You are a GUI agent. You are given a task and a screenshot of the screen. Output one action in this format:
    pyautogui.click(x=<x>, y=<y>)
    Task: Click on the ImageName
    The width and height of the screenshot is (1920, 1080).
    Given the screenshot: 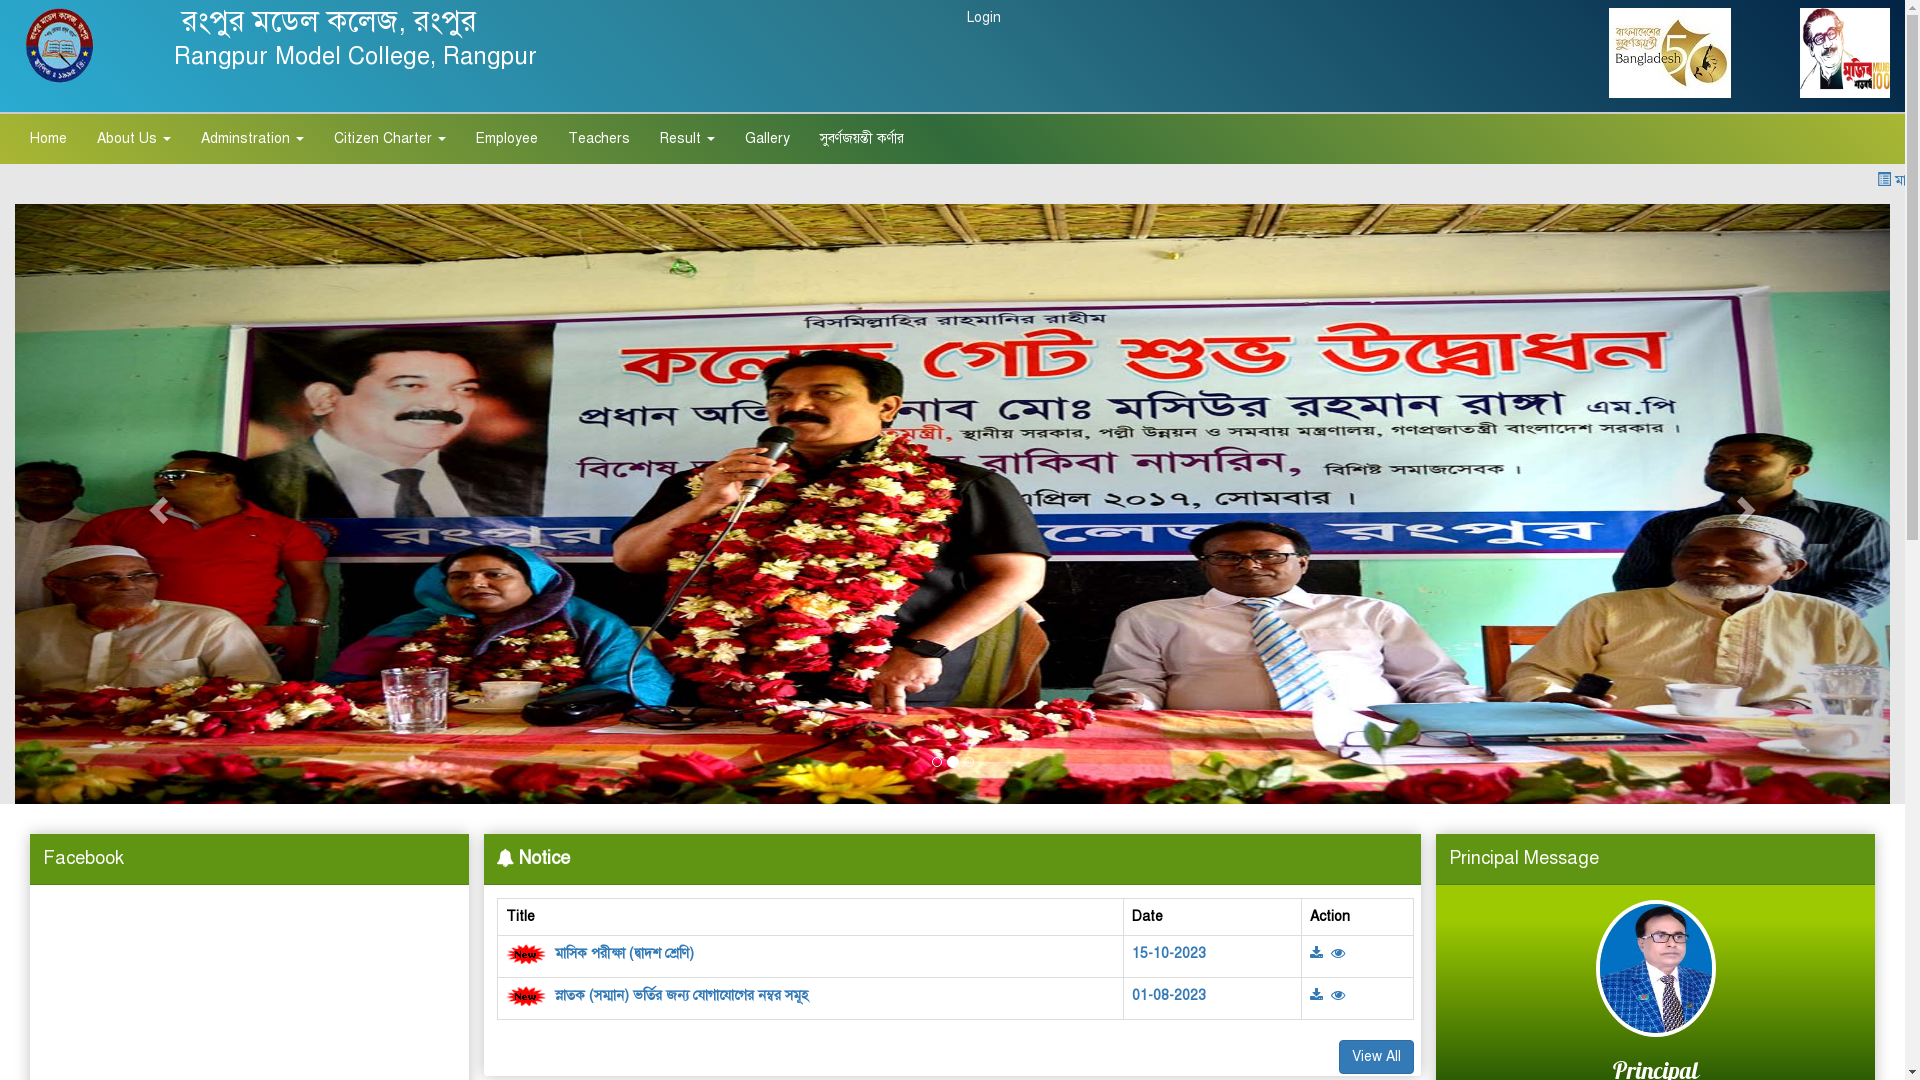 What is the action you would take?
    pyautogui.click(x=1338, y=996)
    